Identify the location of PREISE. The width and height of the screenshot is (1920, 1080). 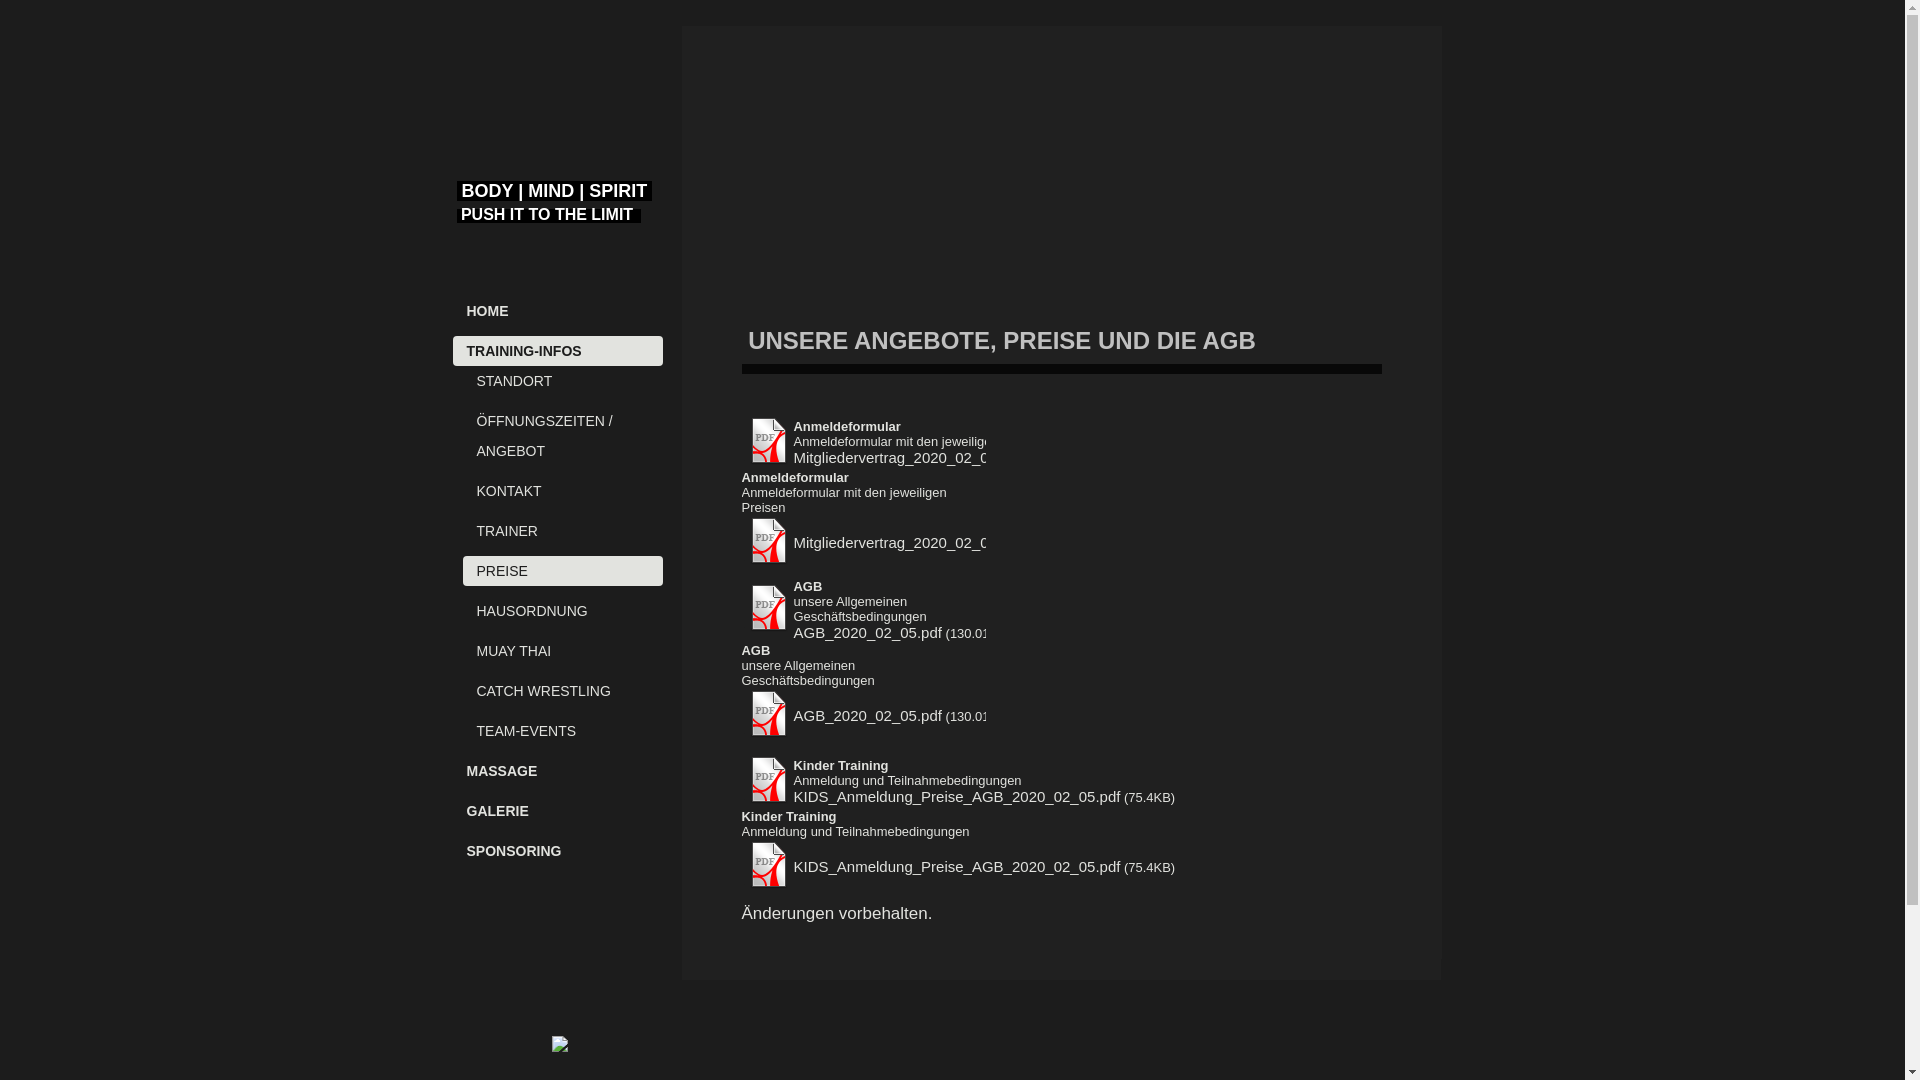
(562, 571).